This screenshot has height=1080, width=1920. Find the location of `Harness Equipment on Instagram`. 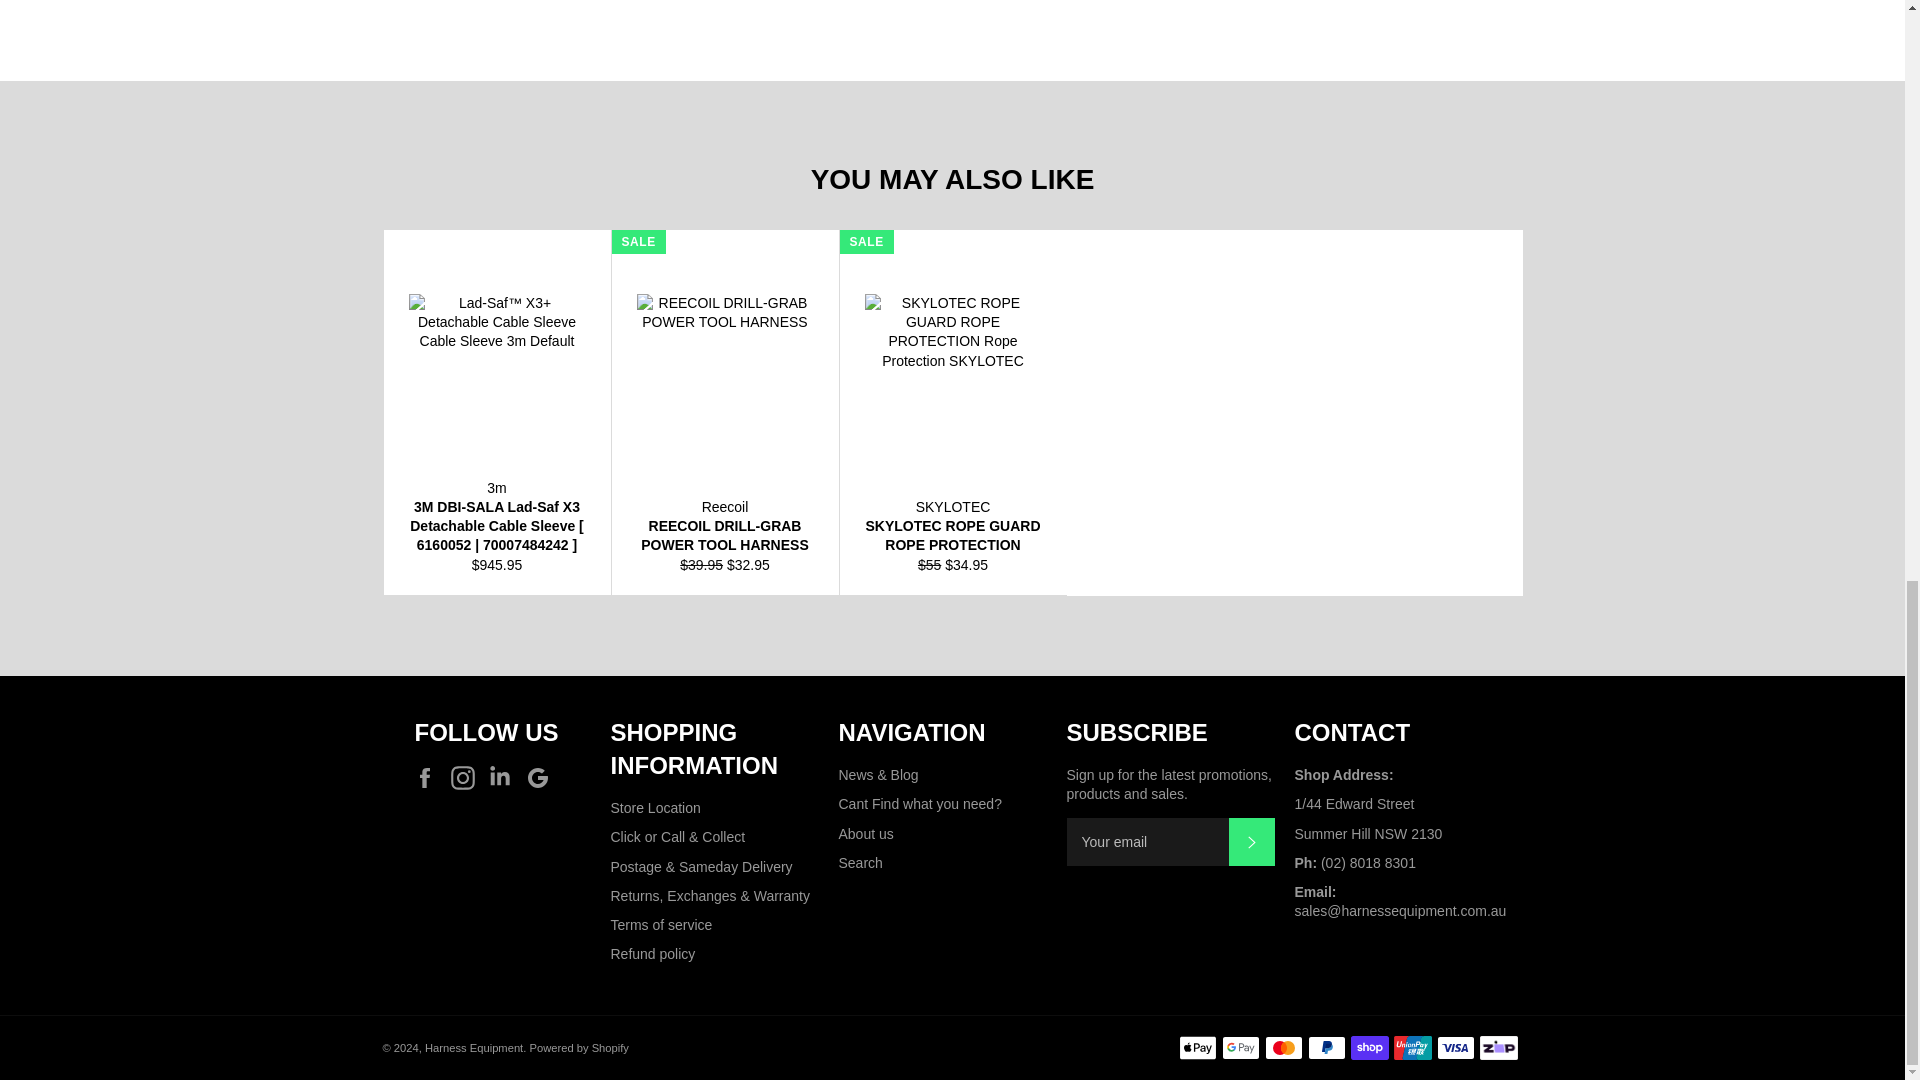

Harness Equipment on Instagram is located at coordinates (468, 777).